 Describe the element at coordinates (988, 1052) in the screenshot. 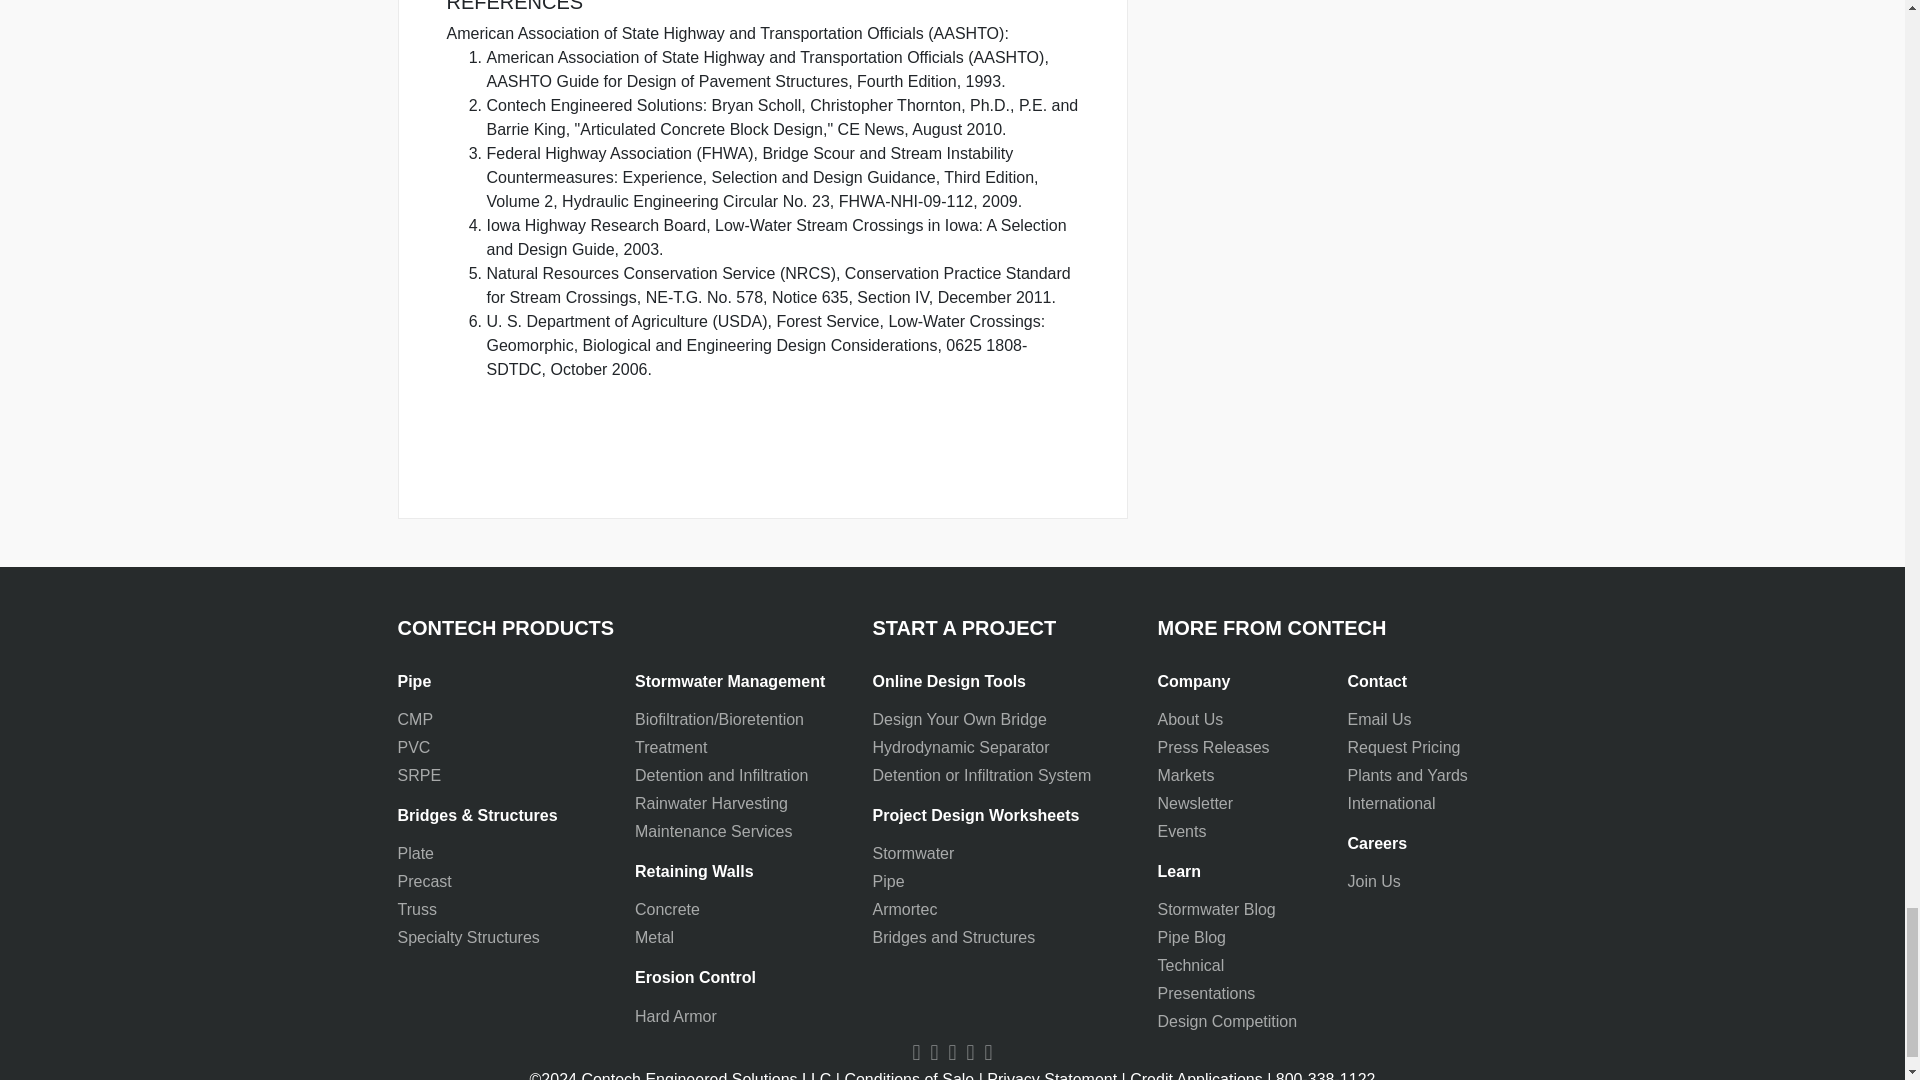

I see `Instagram` at that location.